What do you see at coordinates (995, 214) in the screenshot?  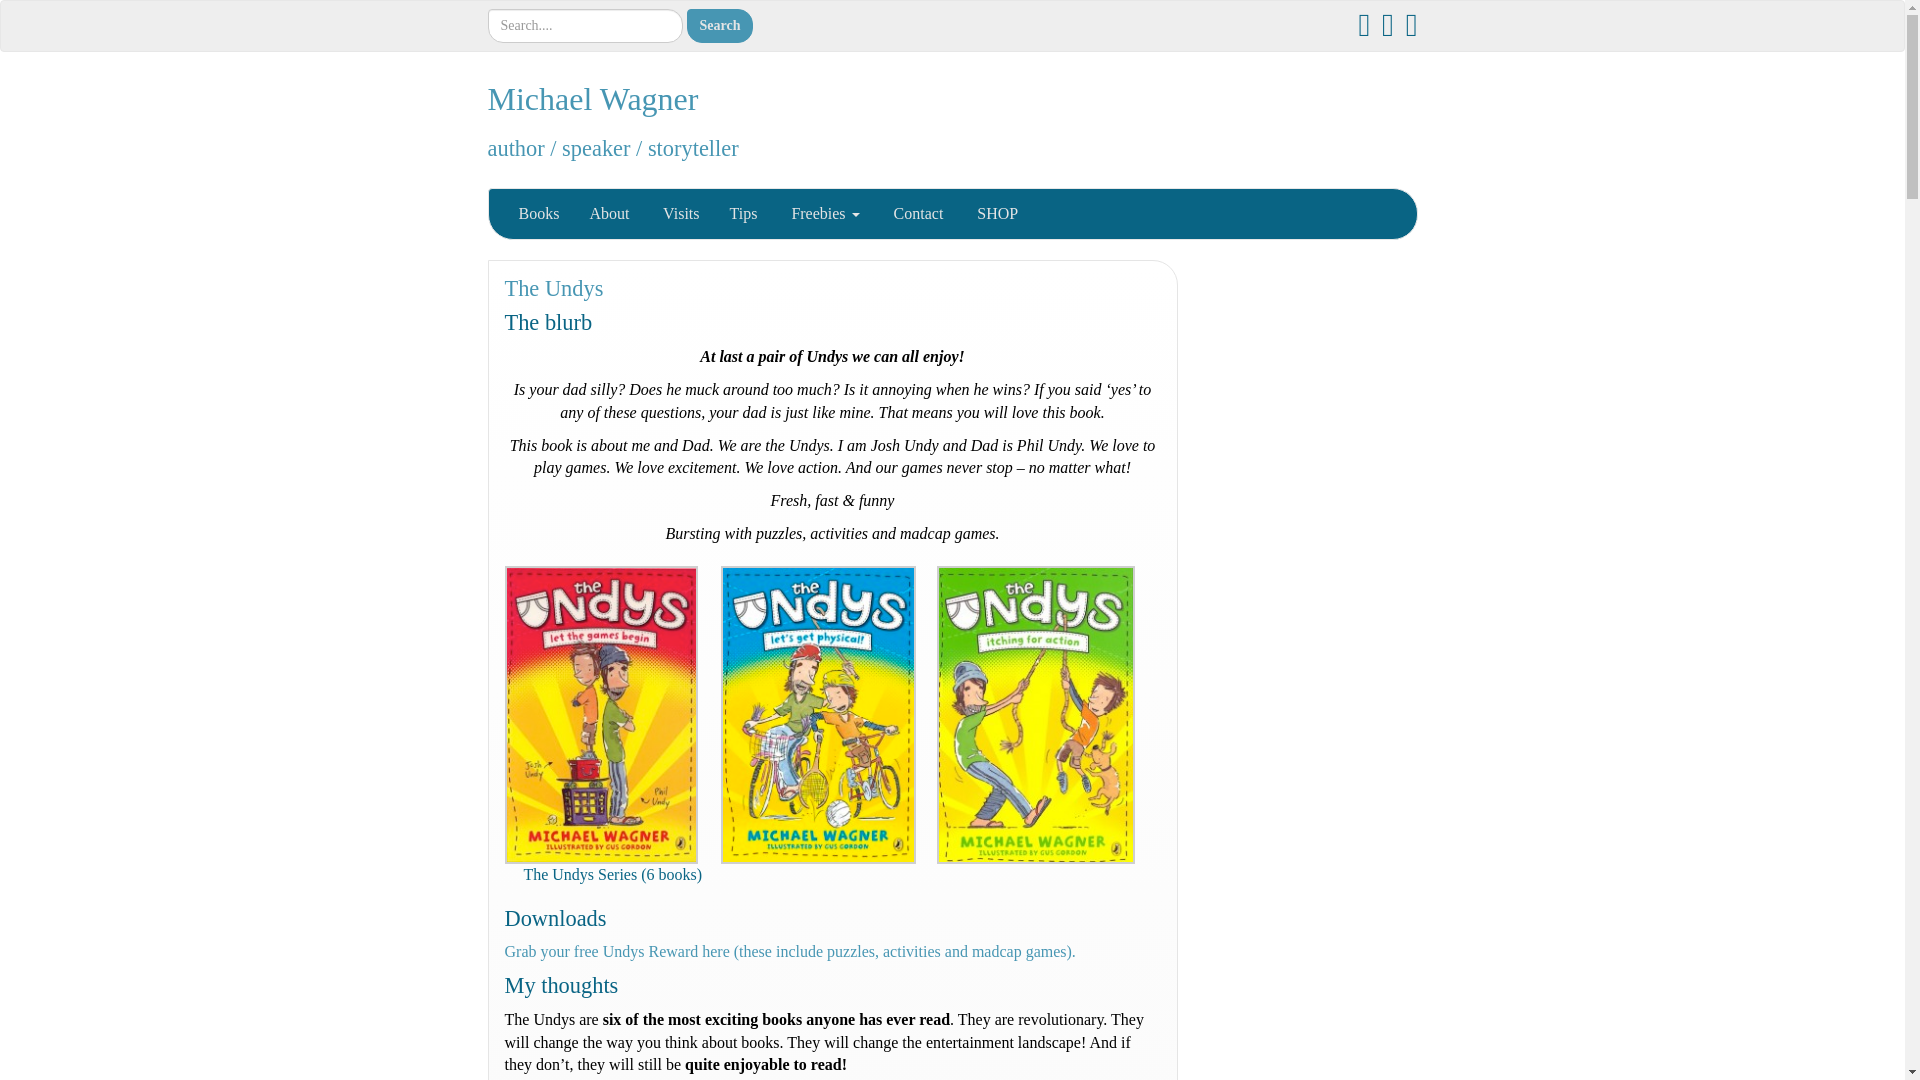 I see `SHOP` at bounding box center [995, 214].